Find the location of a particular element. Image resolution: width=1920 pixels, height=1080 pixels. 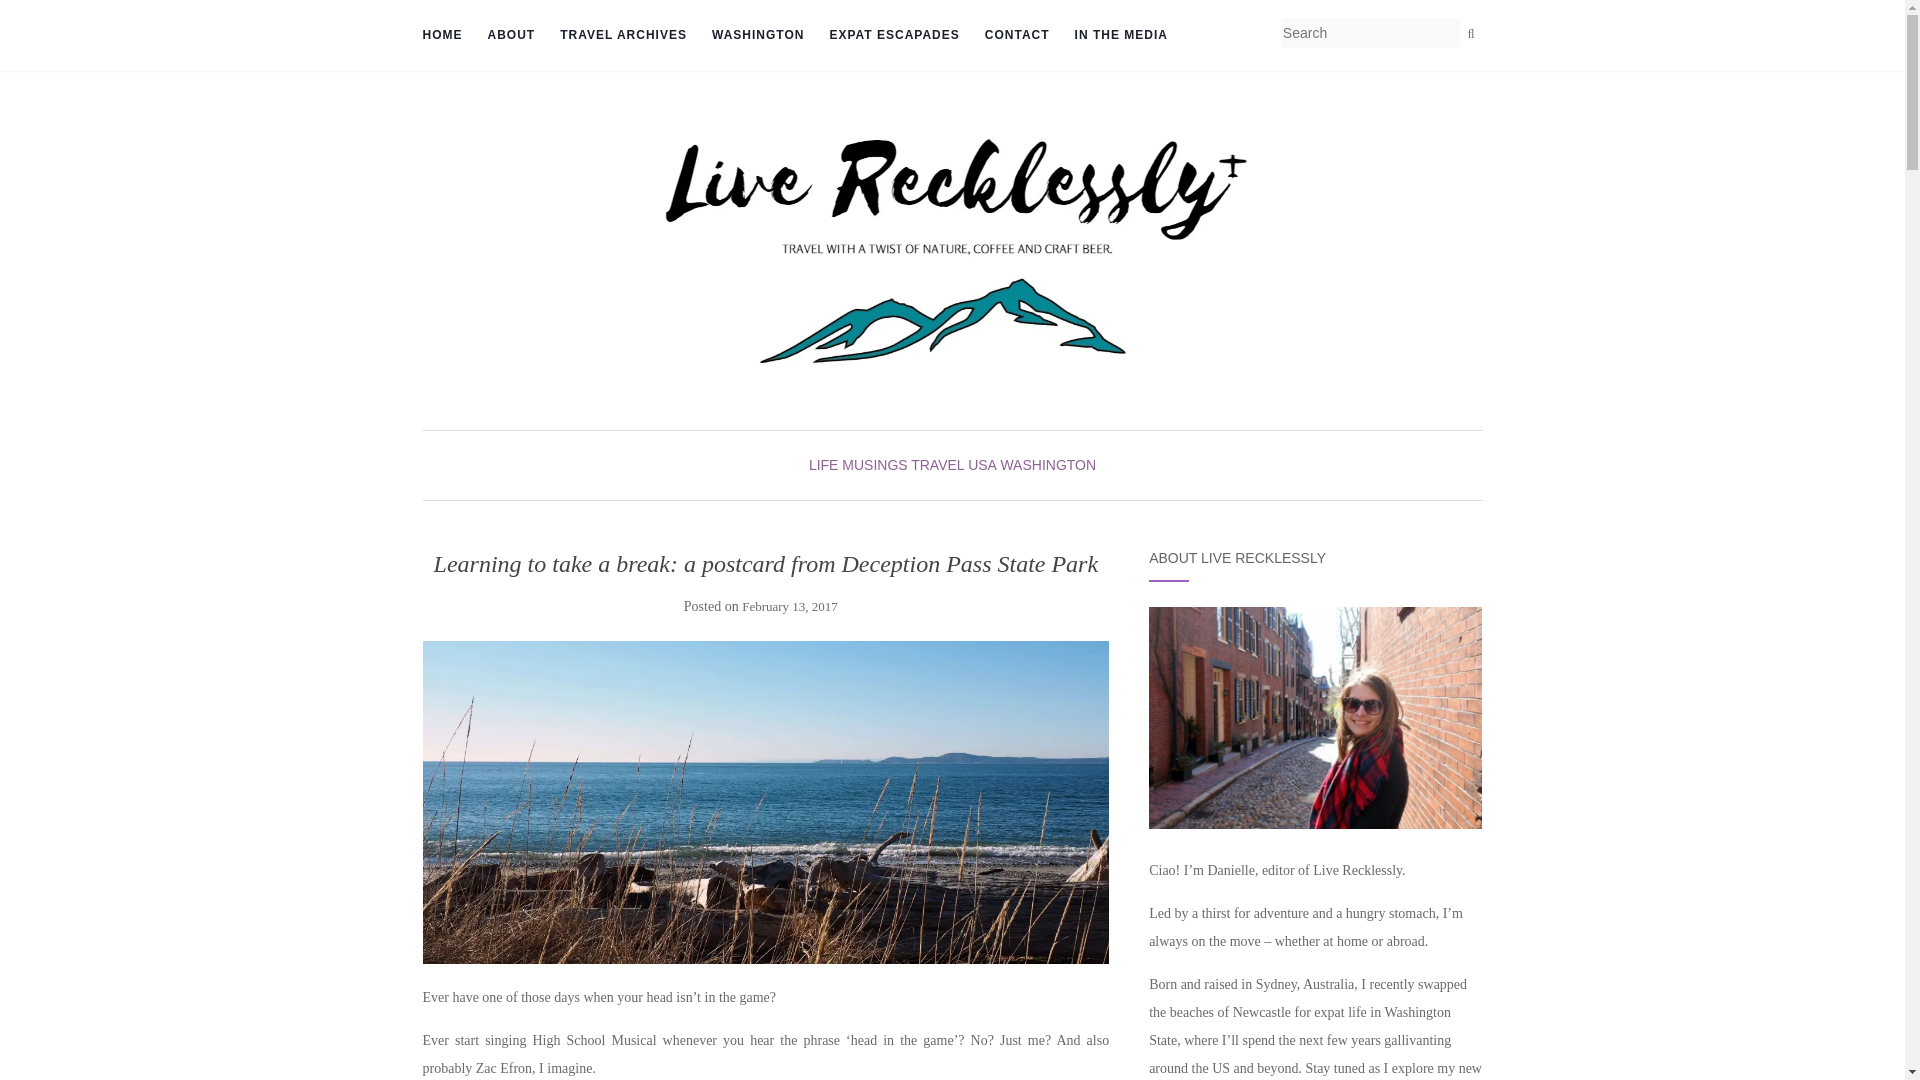

Expat Escapades is located at coordinates (894, 36).